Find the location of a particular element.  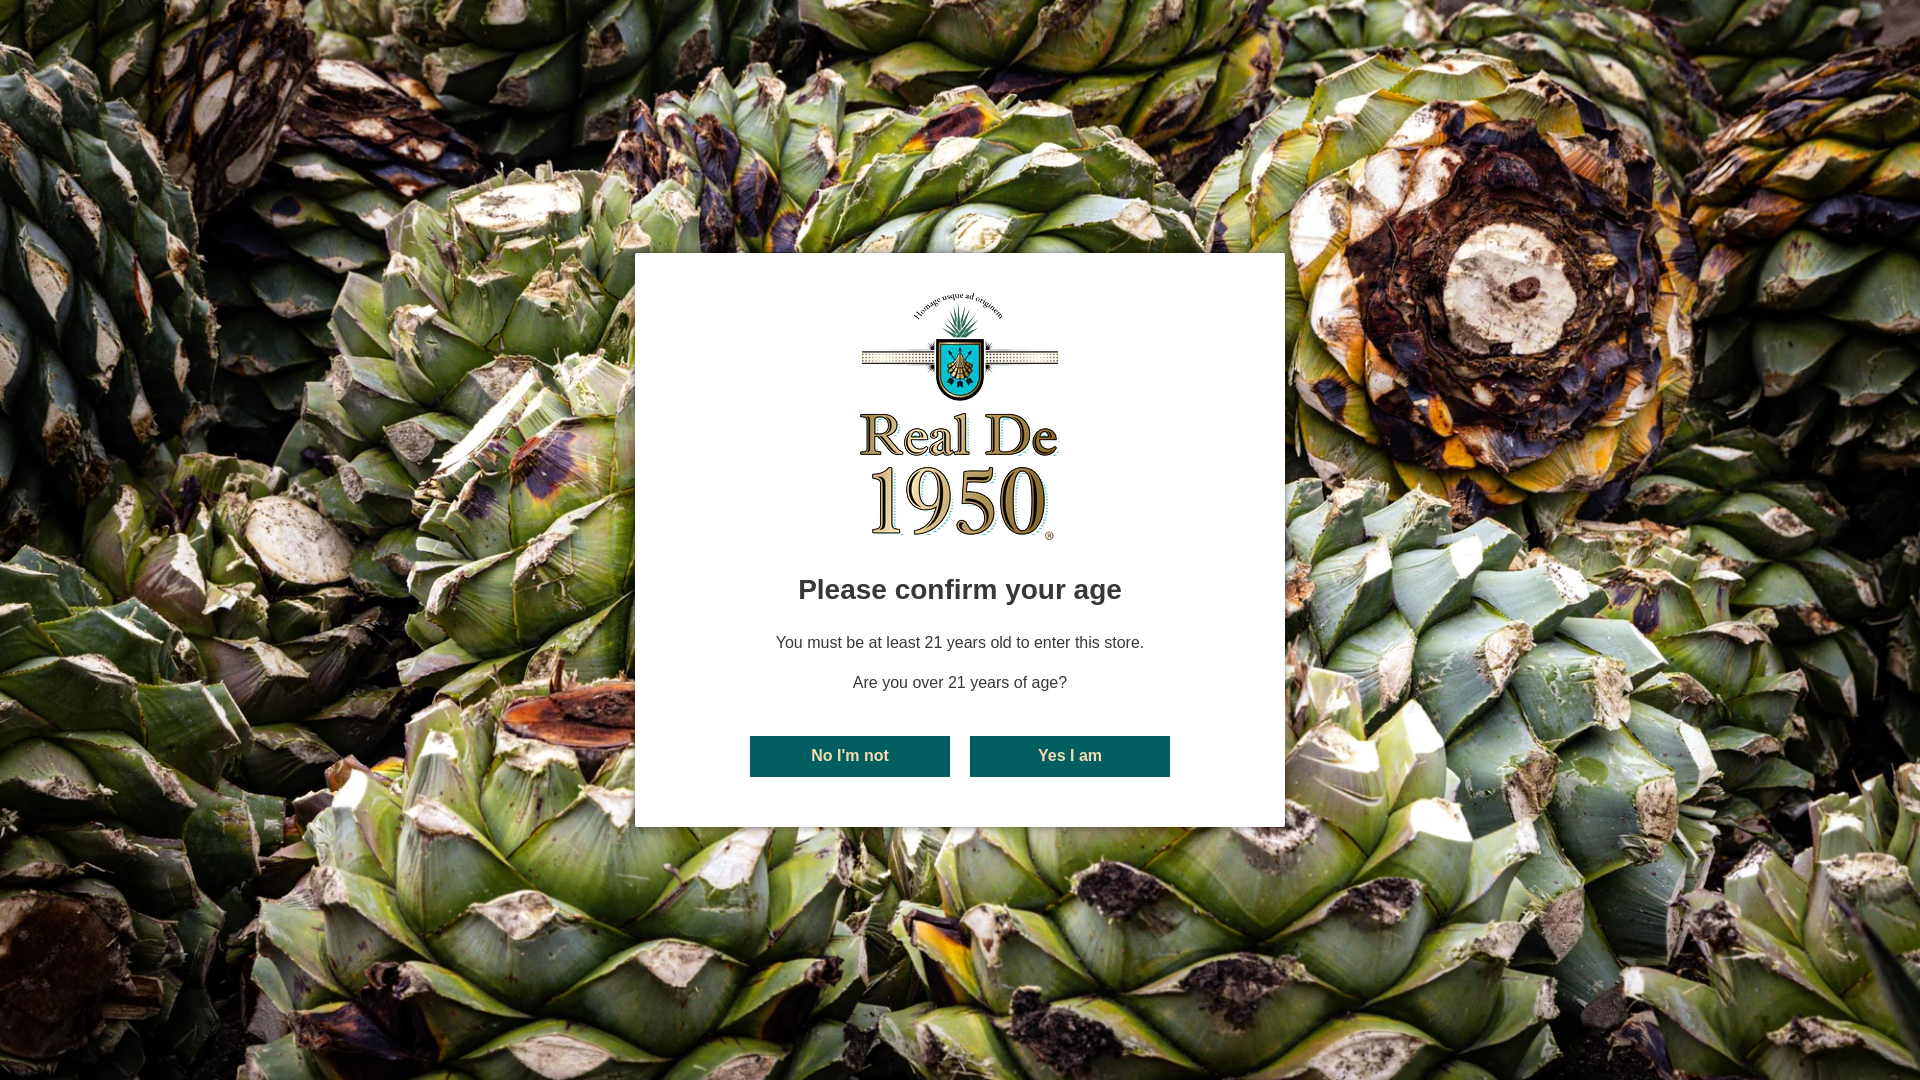

ACCOUNT is located at coordinates (1754, 82).